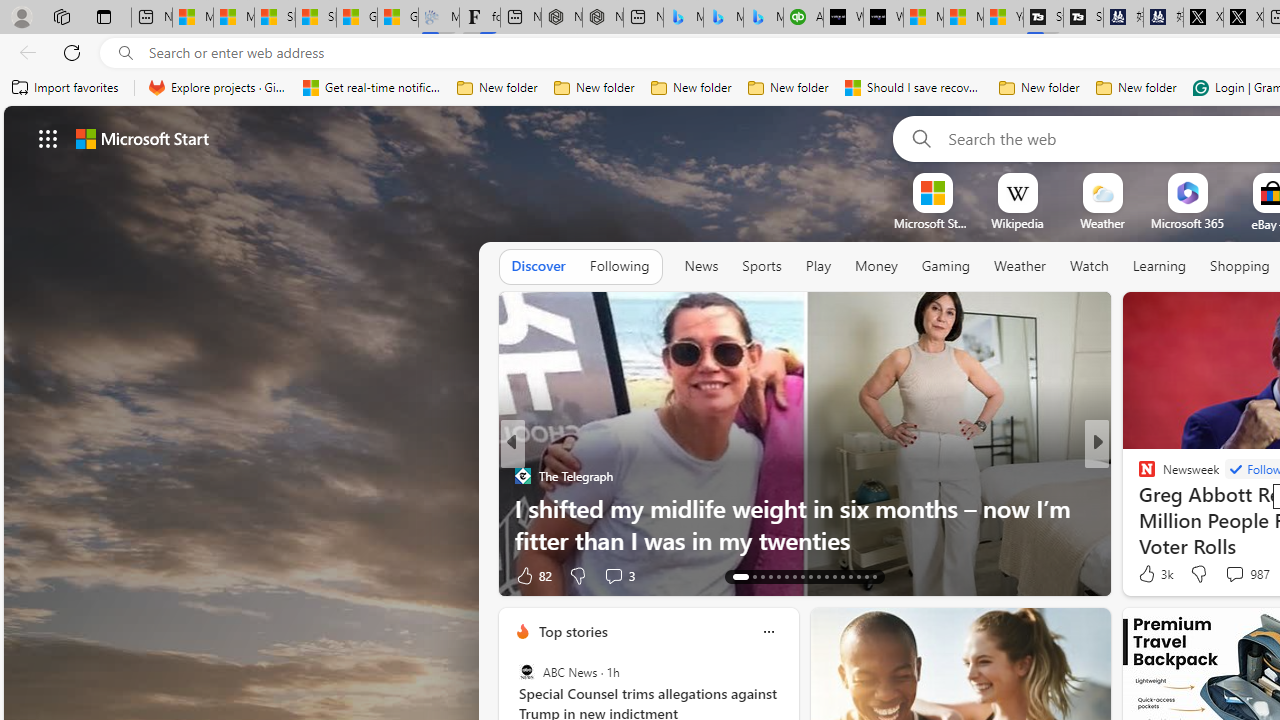 The width and height of the screenshot is (1280, 720). What do you see at coordinates (1240, 266) in the screenshot?
I see `Shopping` at bounding box center [1240, 266].